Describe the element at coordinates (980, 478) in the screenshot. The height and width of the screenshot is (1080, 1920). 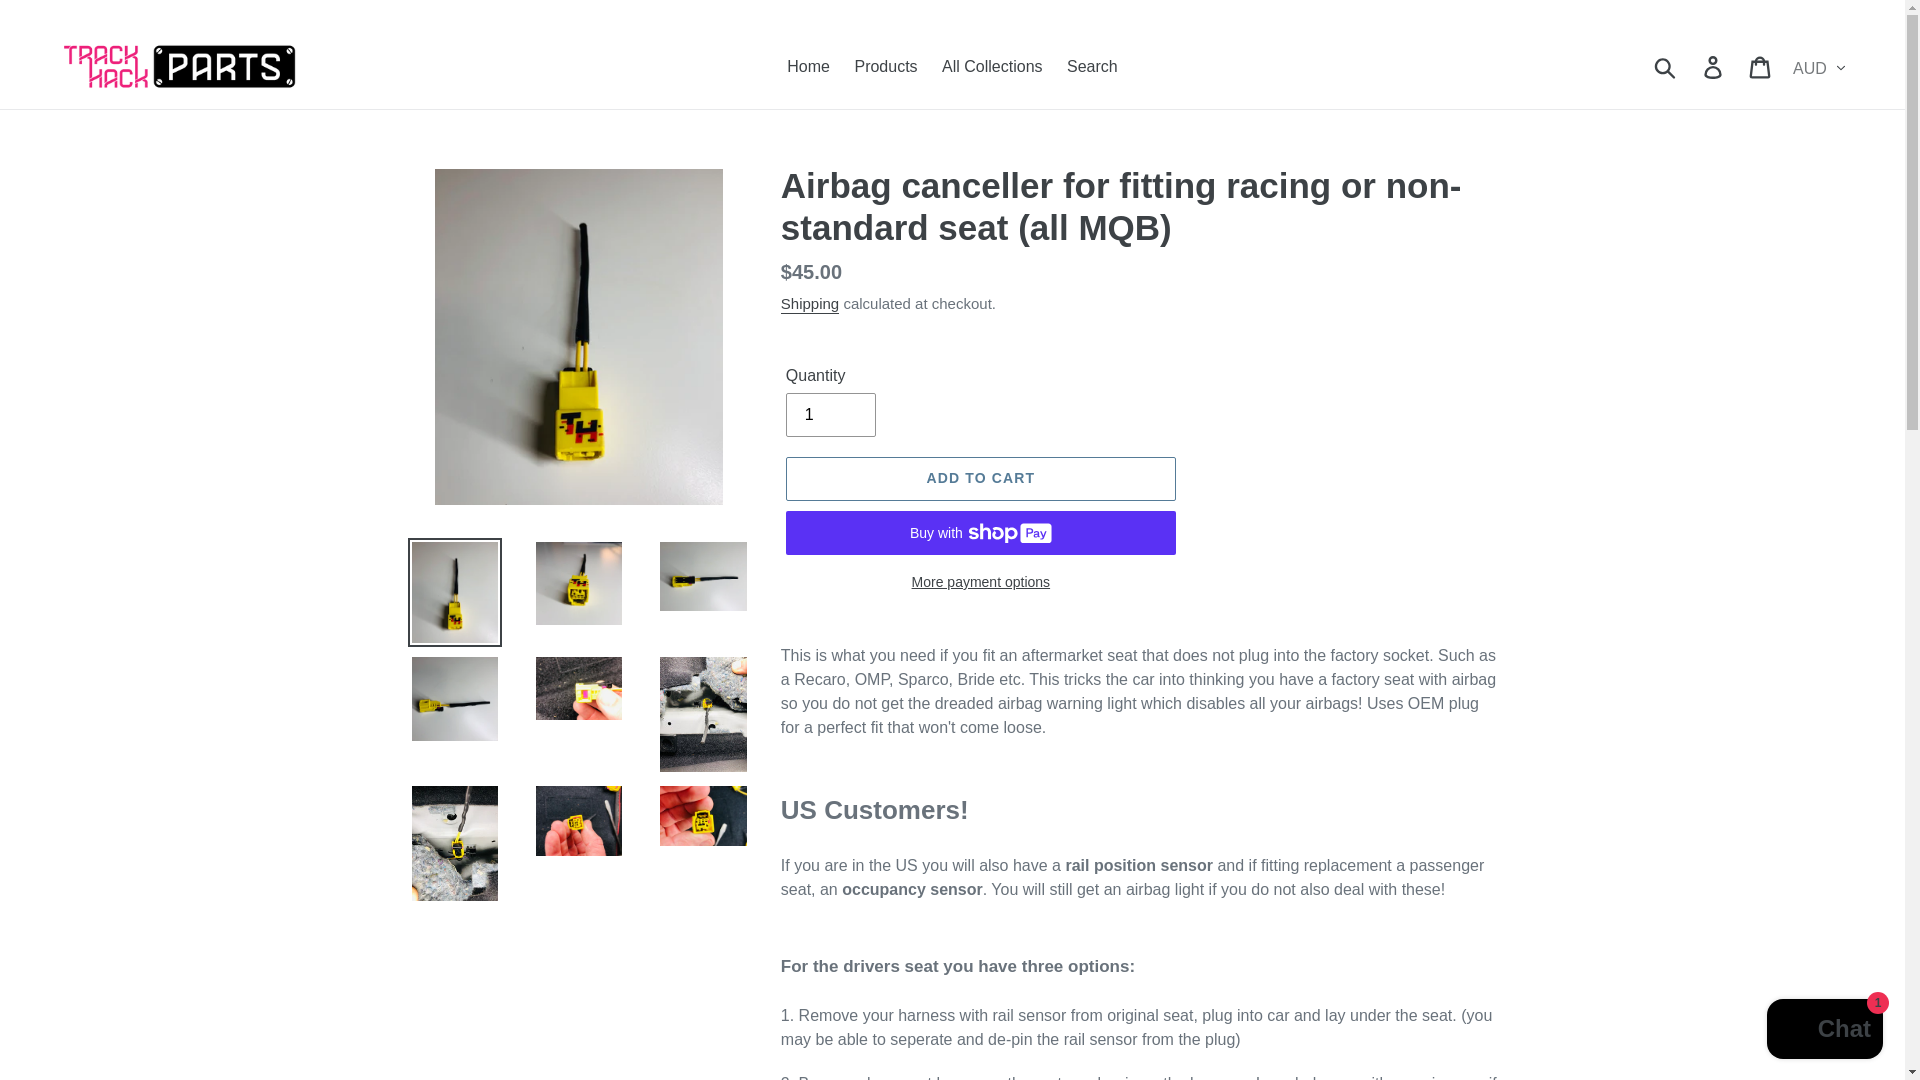
I see `ADD TO CART` at that location.